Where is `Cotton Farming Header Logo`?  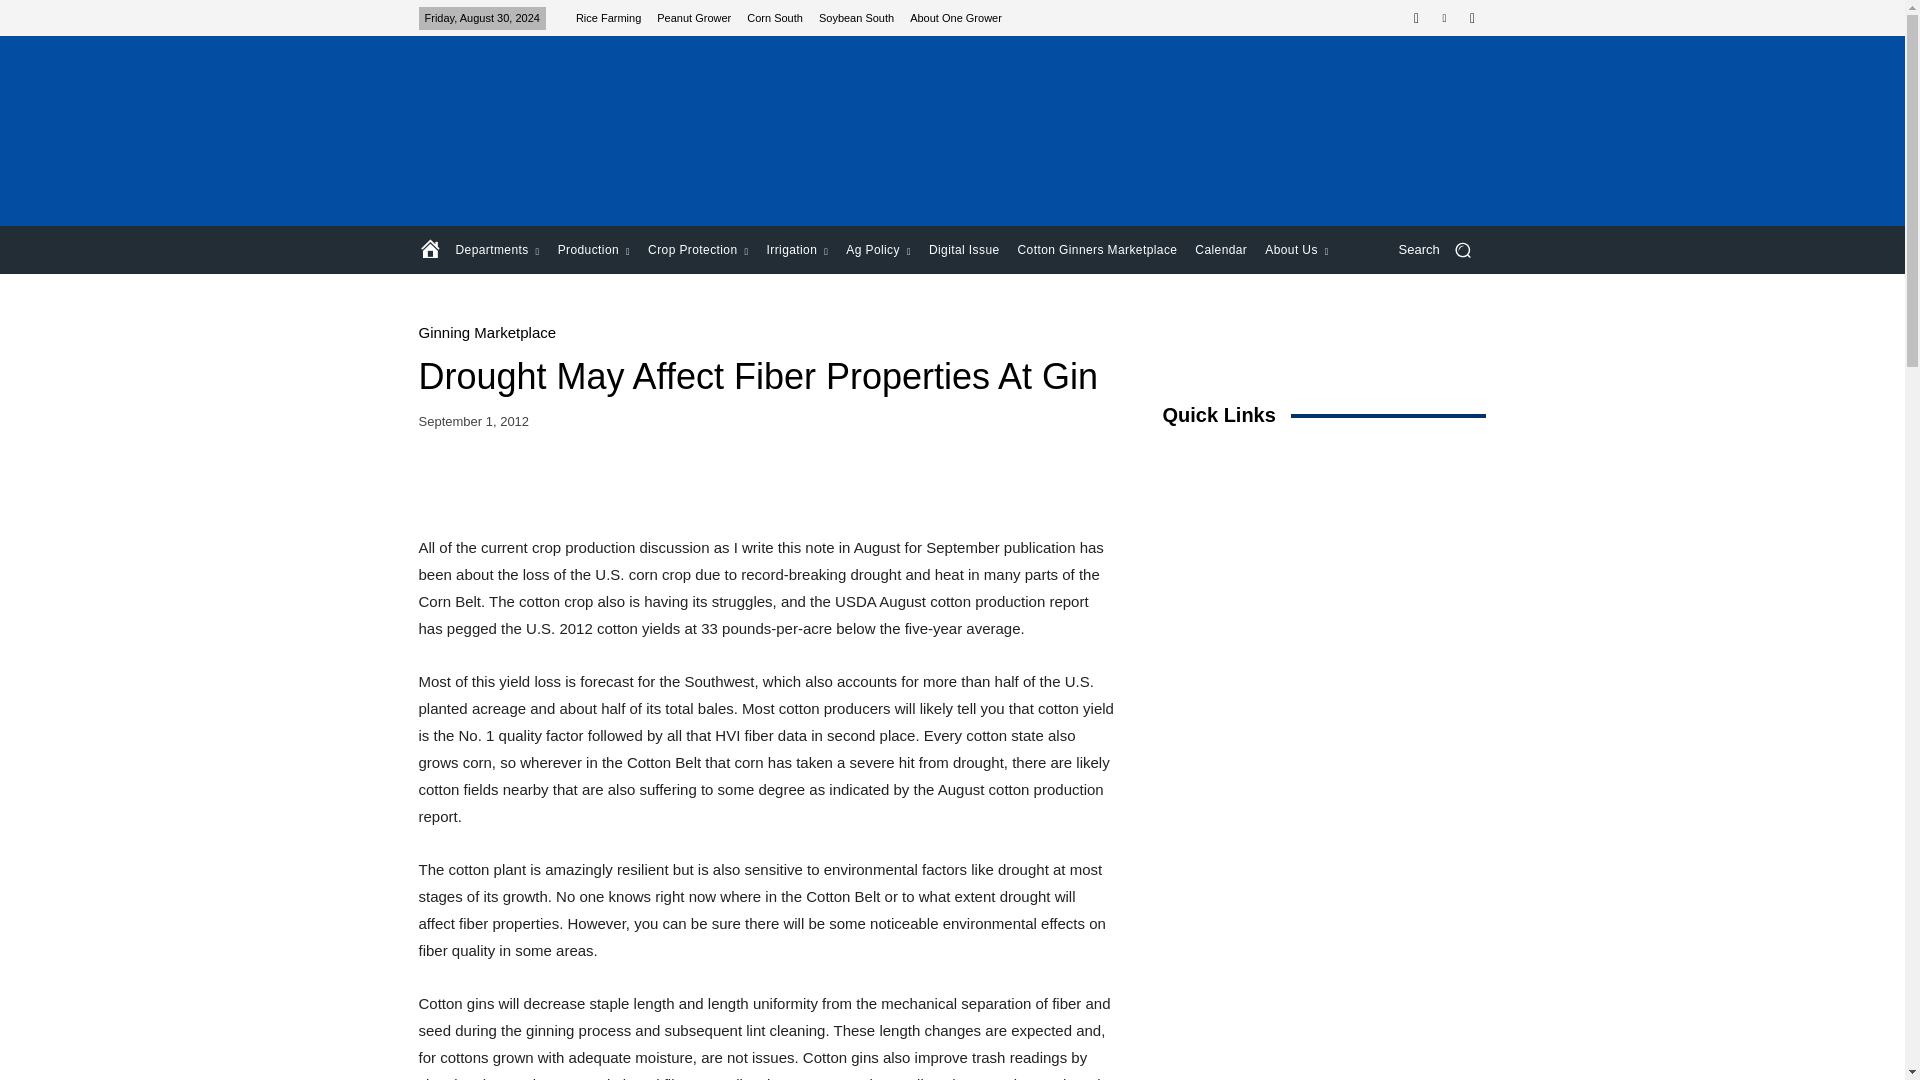
Cotton Farming Header Logo is located at coordinates (561, 131).